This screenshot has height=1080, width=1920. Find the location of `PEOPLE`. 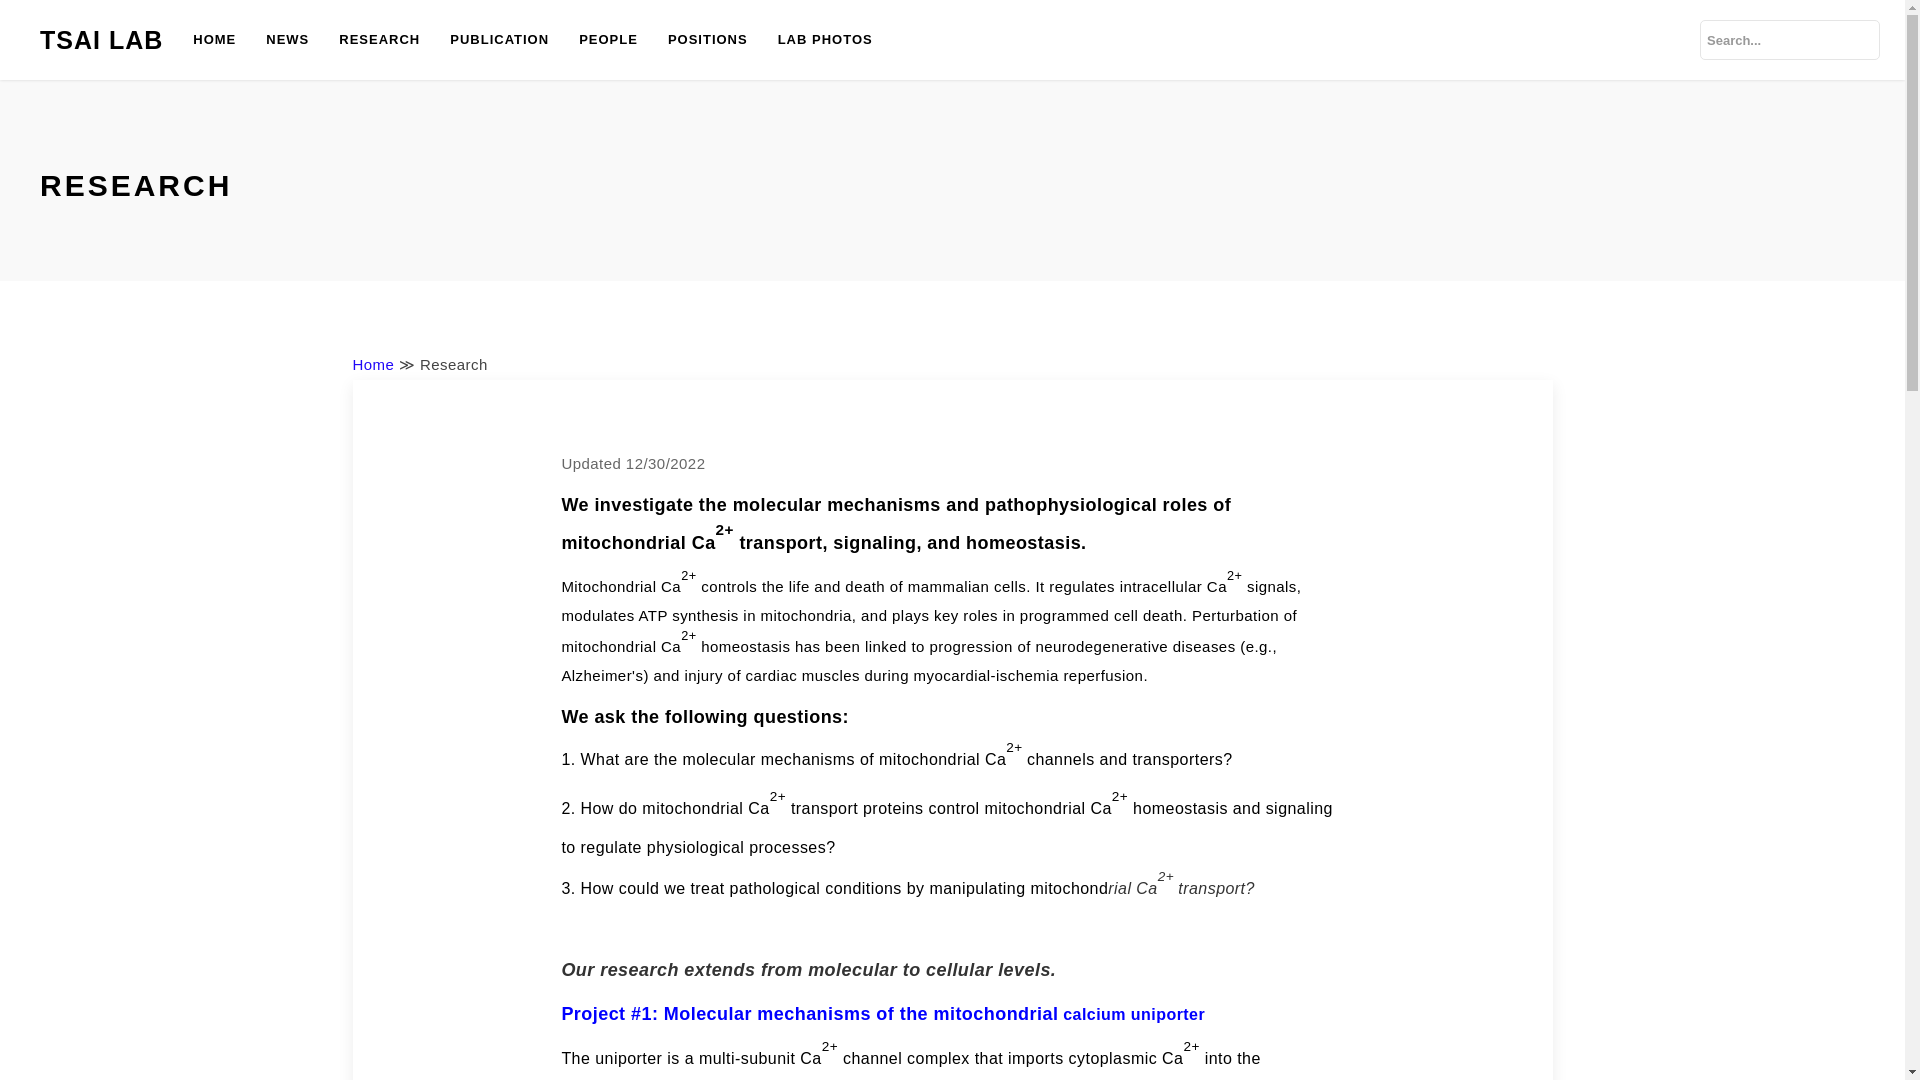

PEOPLE is located at coordinates (608, 40).